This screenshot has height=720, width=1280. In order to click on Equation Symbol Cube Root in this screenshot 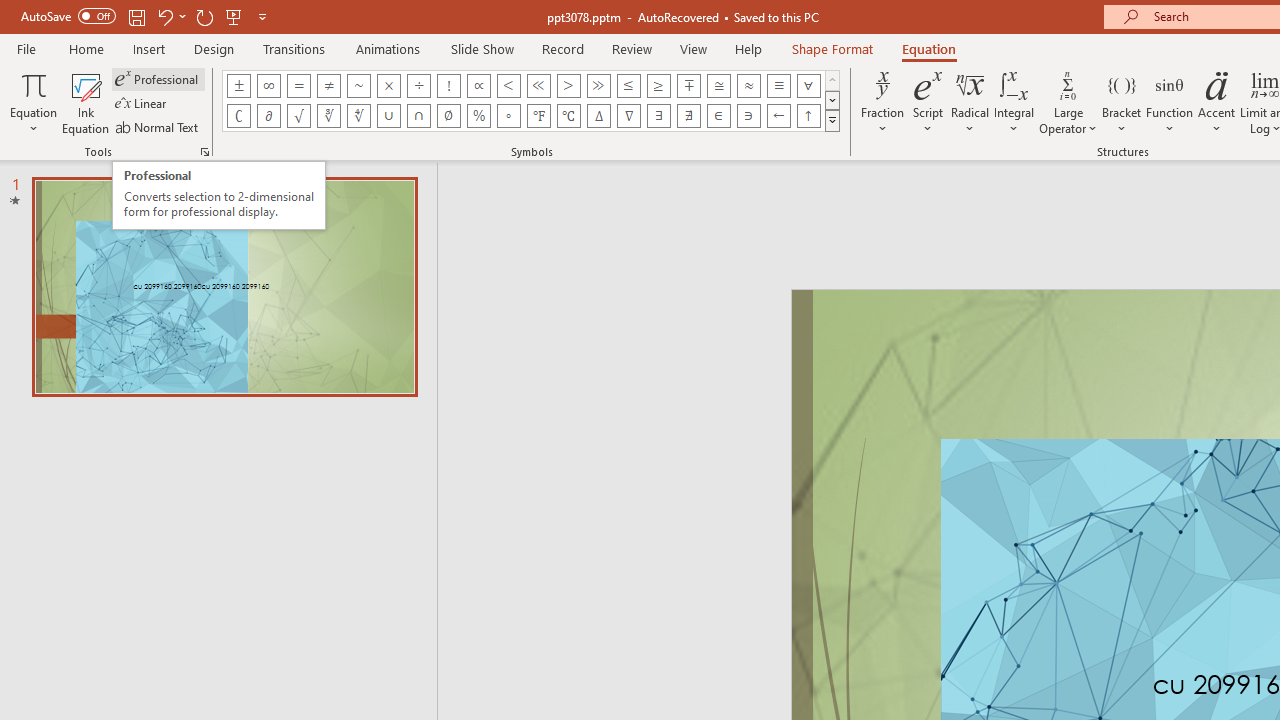, I will do `click(328, 116)`.